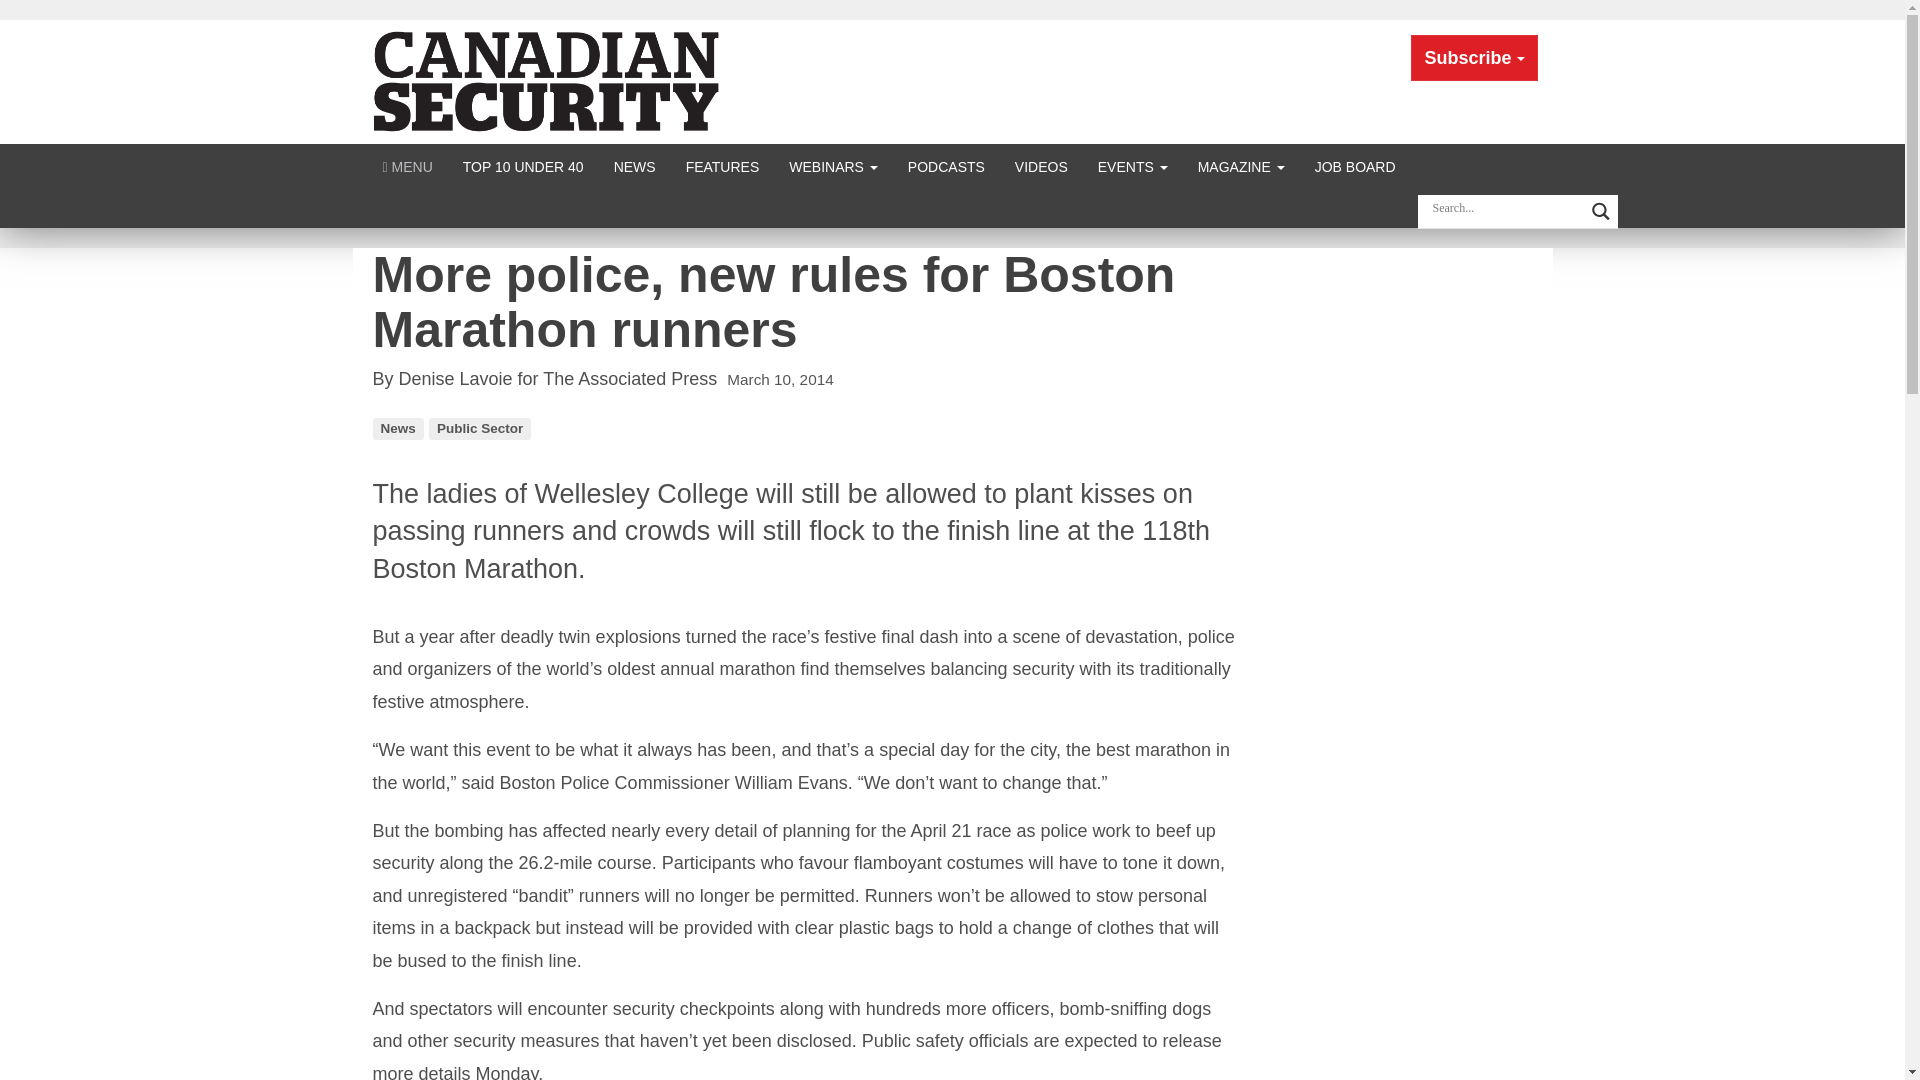  I want to click on VIDEOS, so click(1041, 166).